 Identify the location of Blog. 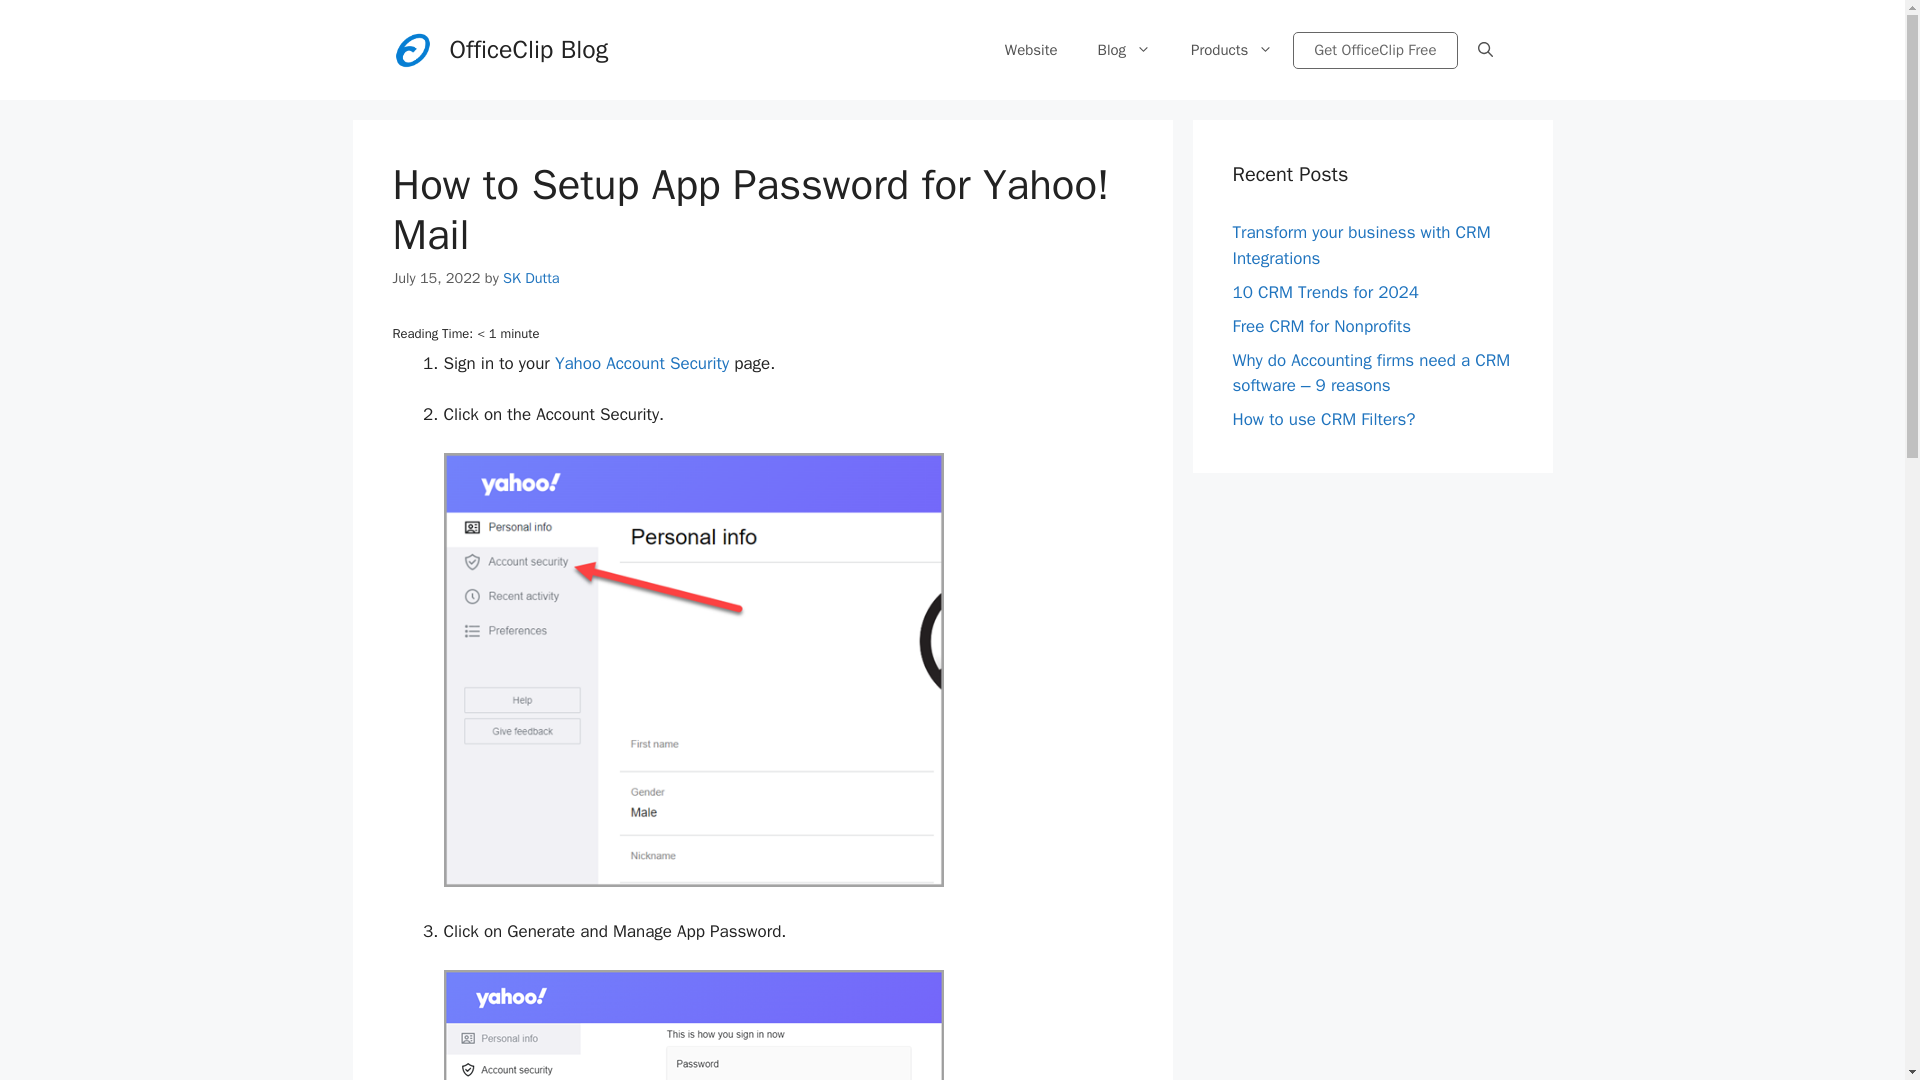
(1124, 50).